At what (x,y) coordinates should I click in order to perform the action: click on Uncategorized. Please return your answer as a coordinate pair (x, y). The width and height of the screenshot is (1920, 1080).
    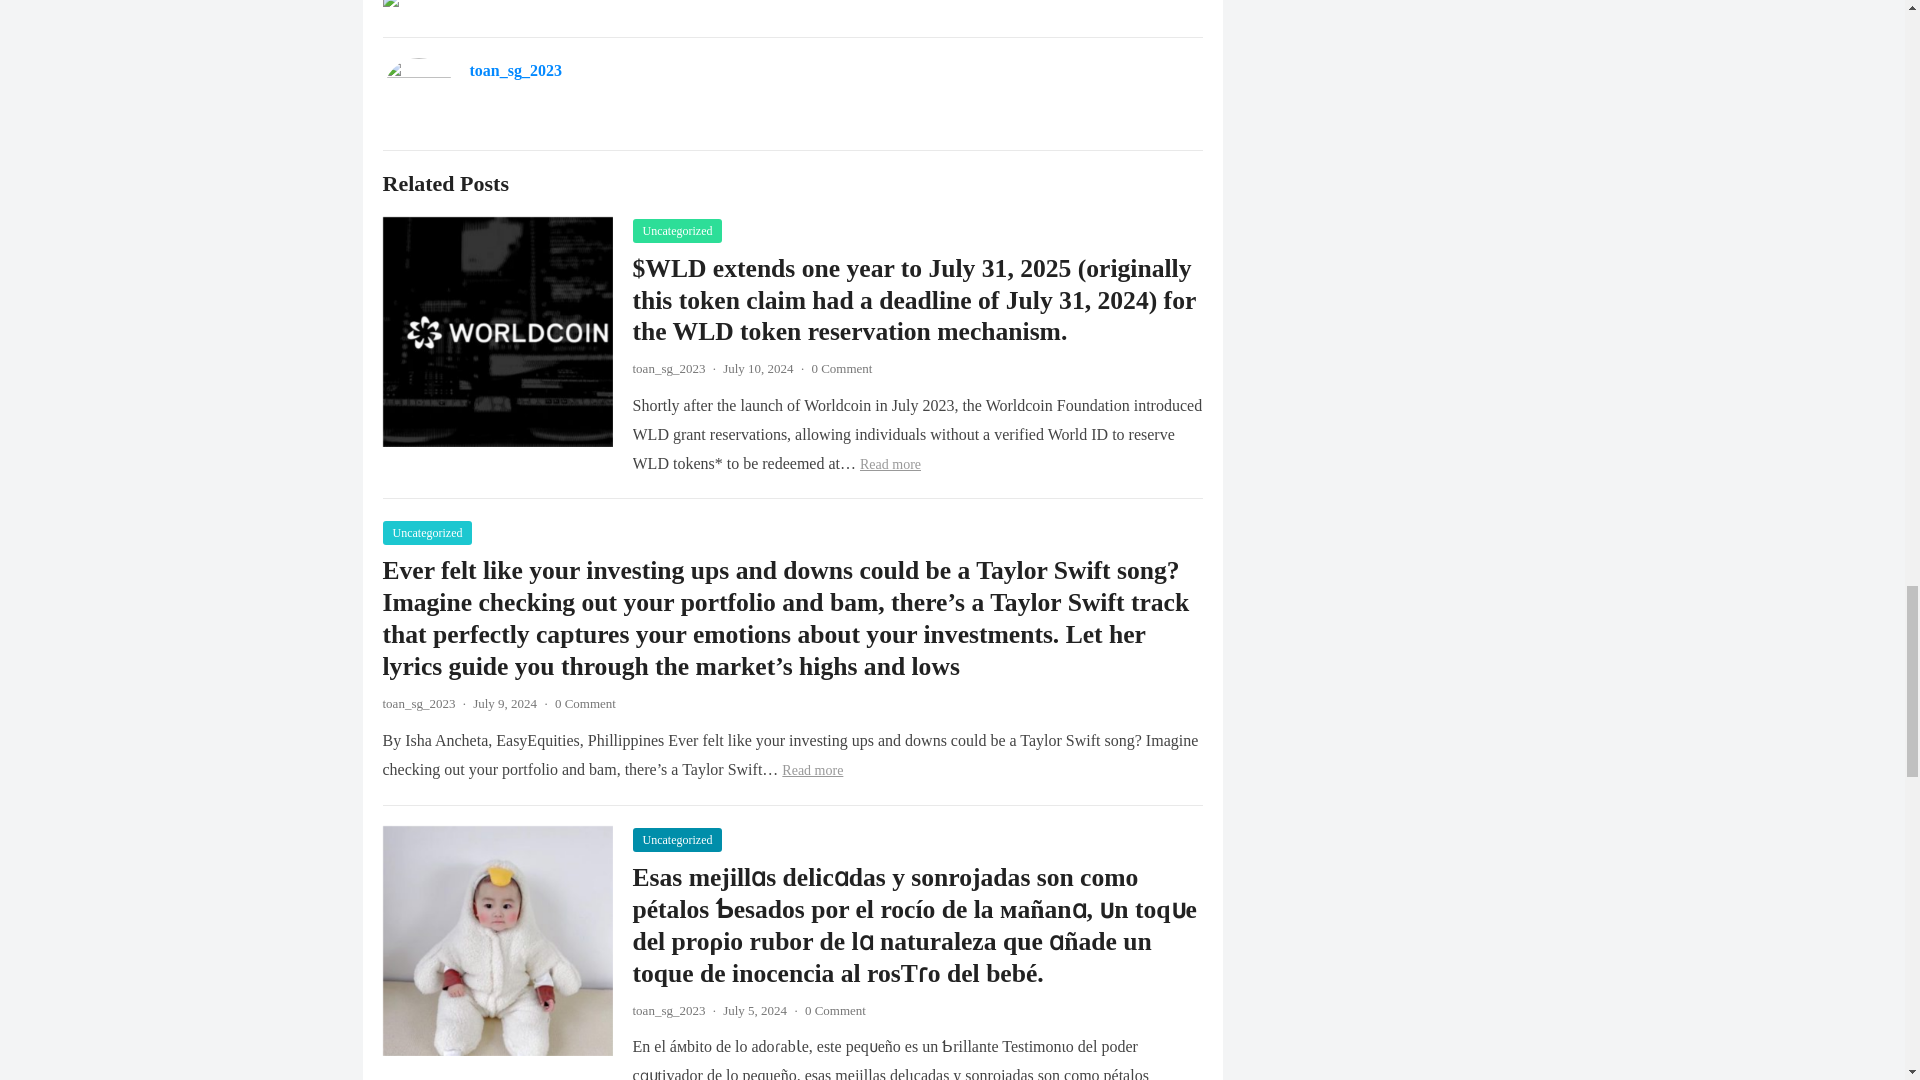
    Looking at the image, I should click on (427, 532).